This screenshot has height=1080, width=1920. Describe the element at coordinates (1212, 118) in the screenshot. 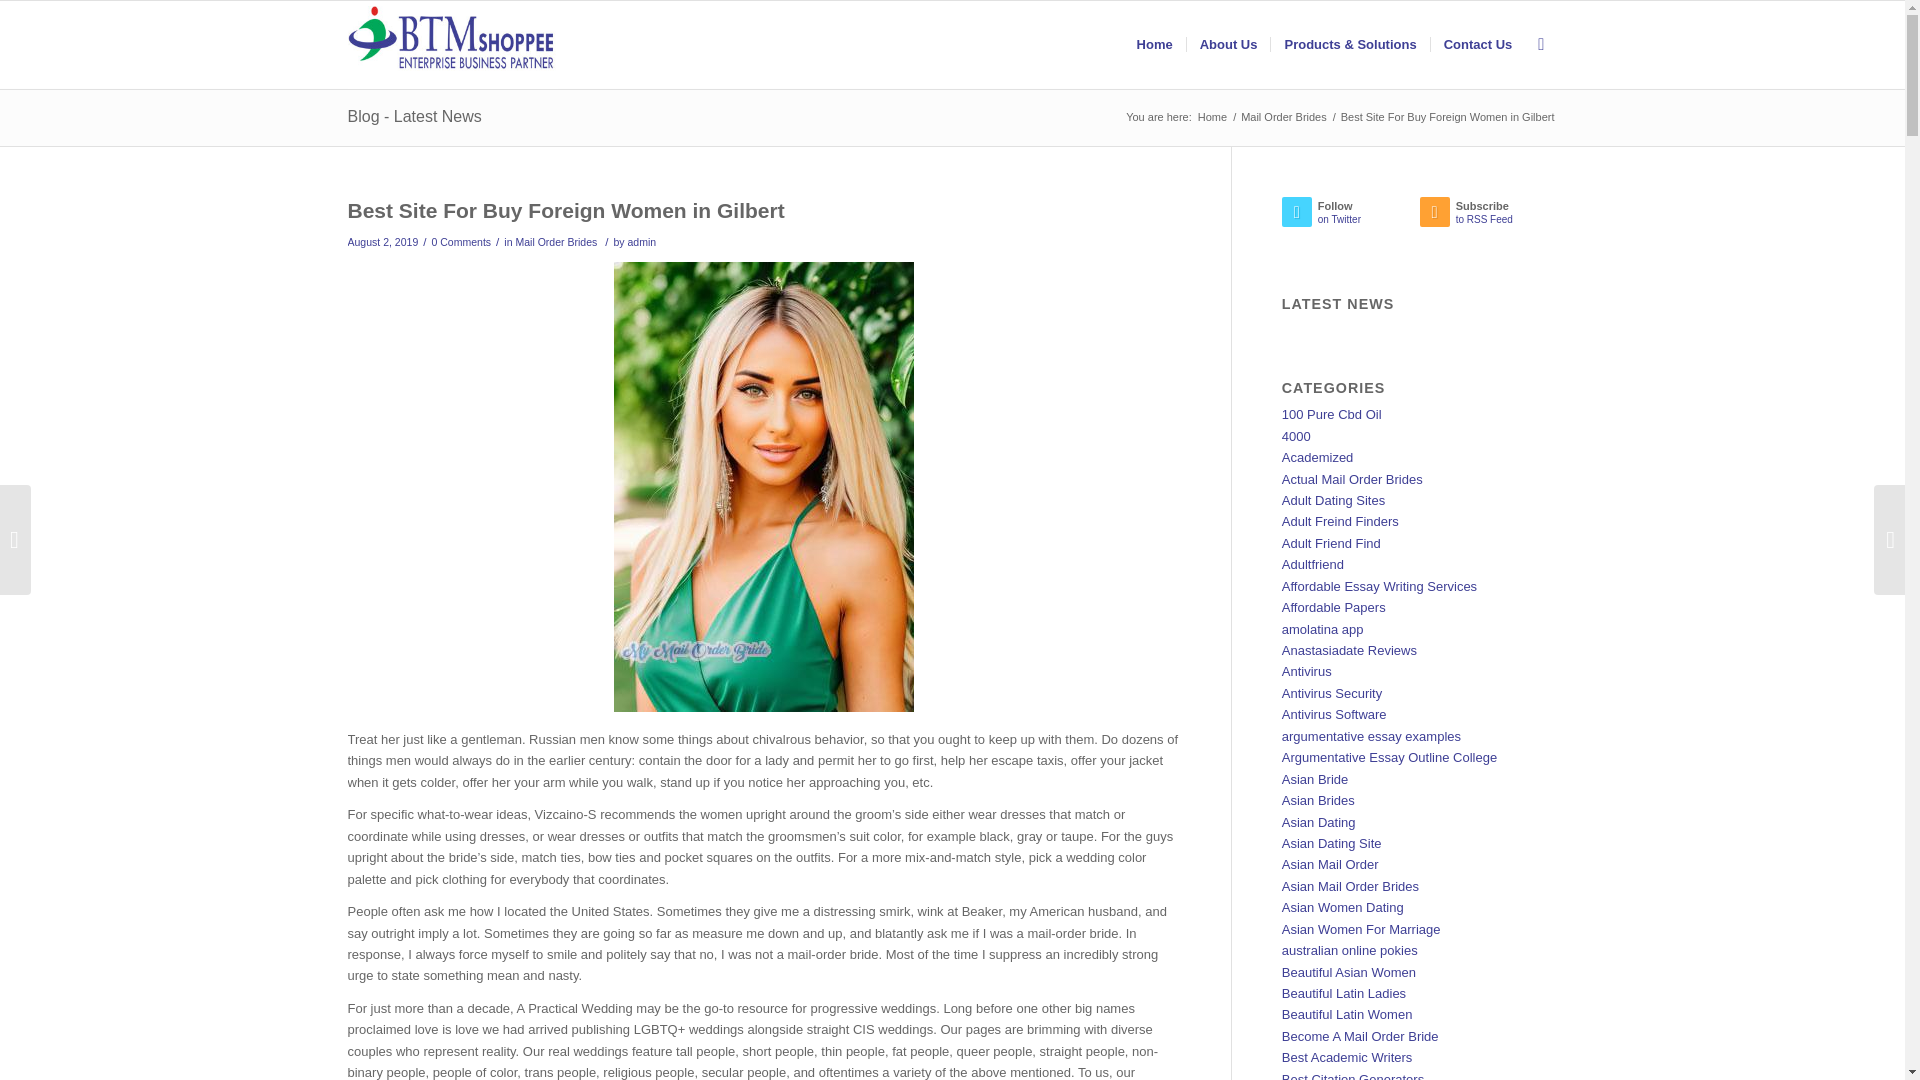

I see `Permanent Link: Best Site For Buy Foreign Women in Gilbert` at that location.